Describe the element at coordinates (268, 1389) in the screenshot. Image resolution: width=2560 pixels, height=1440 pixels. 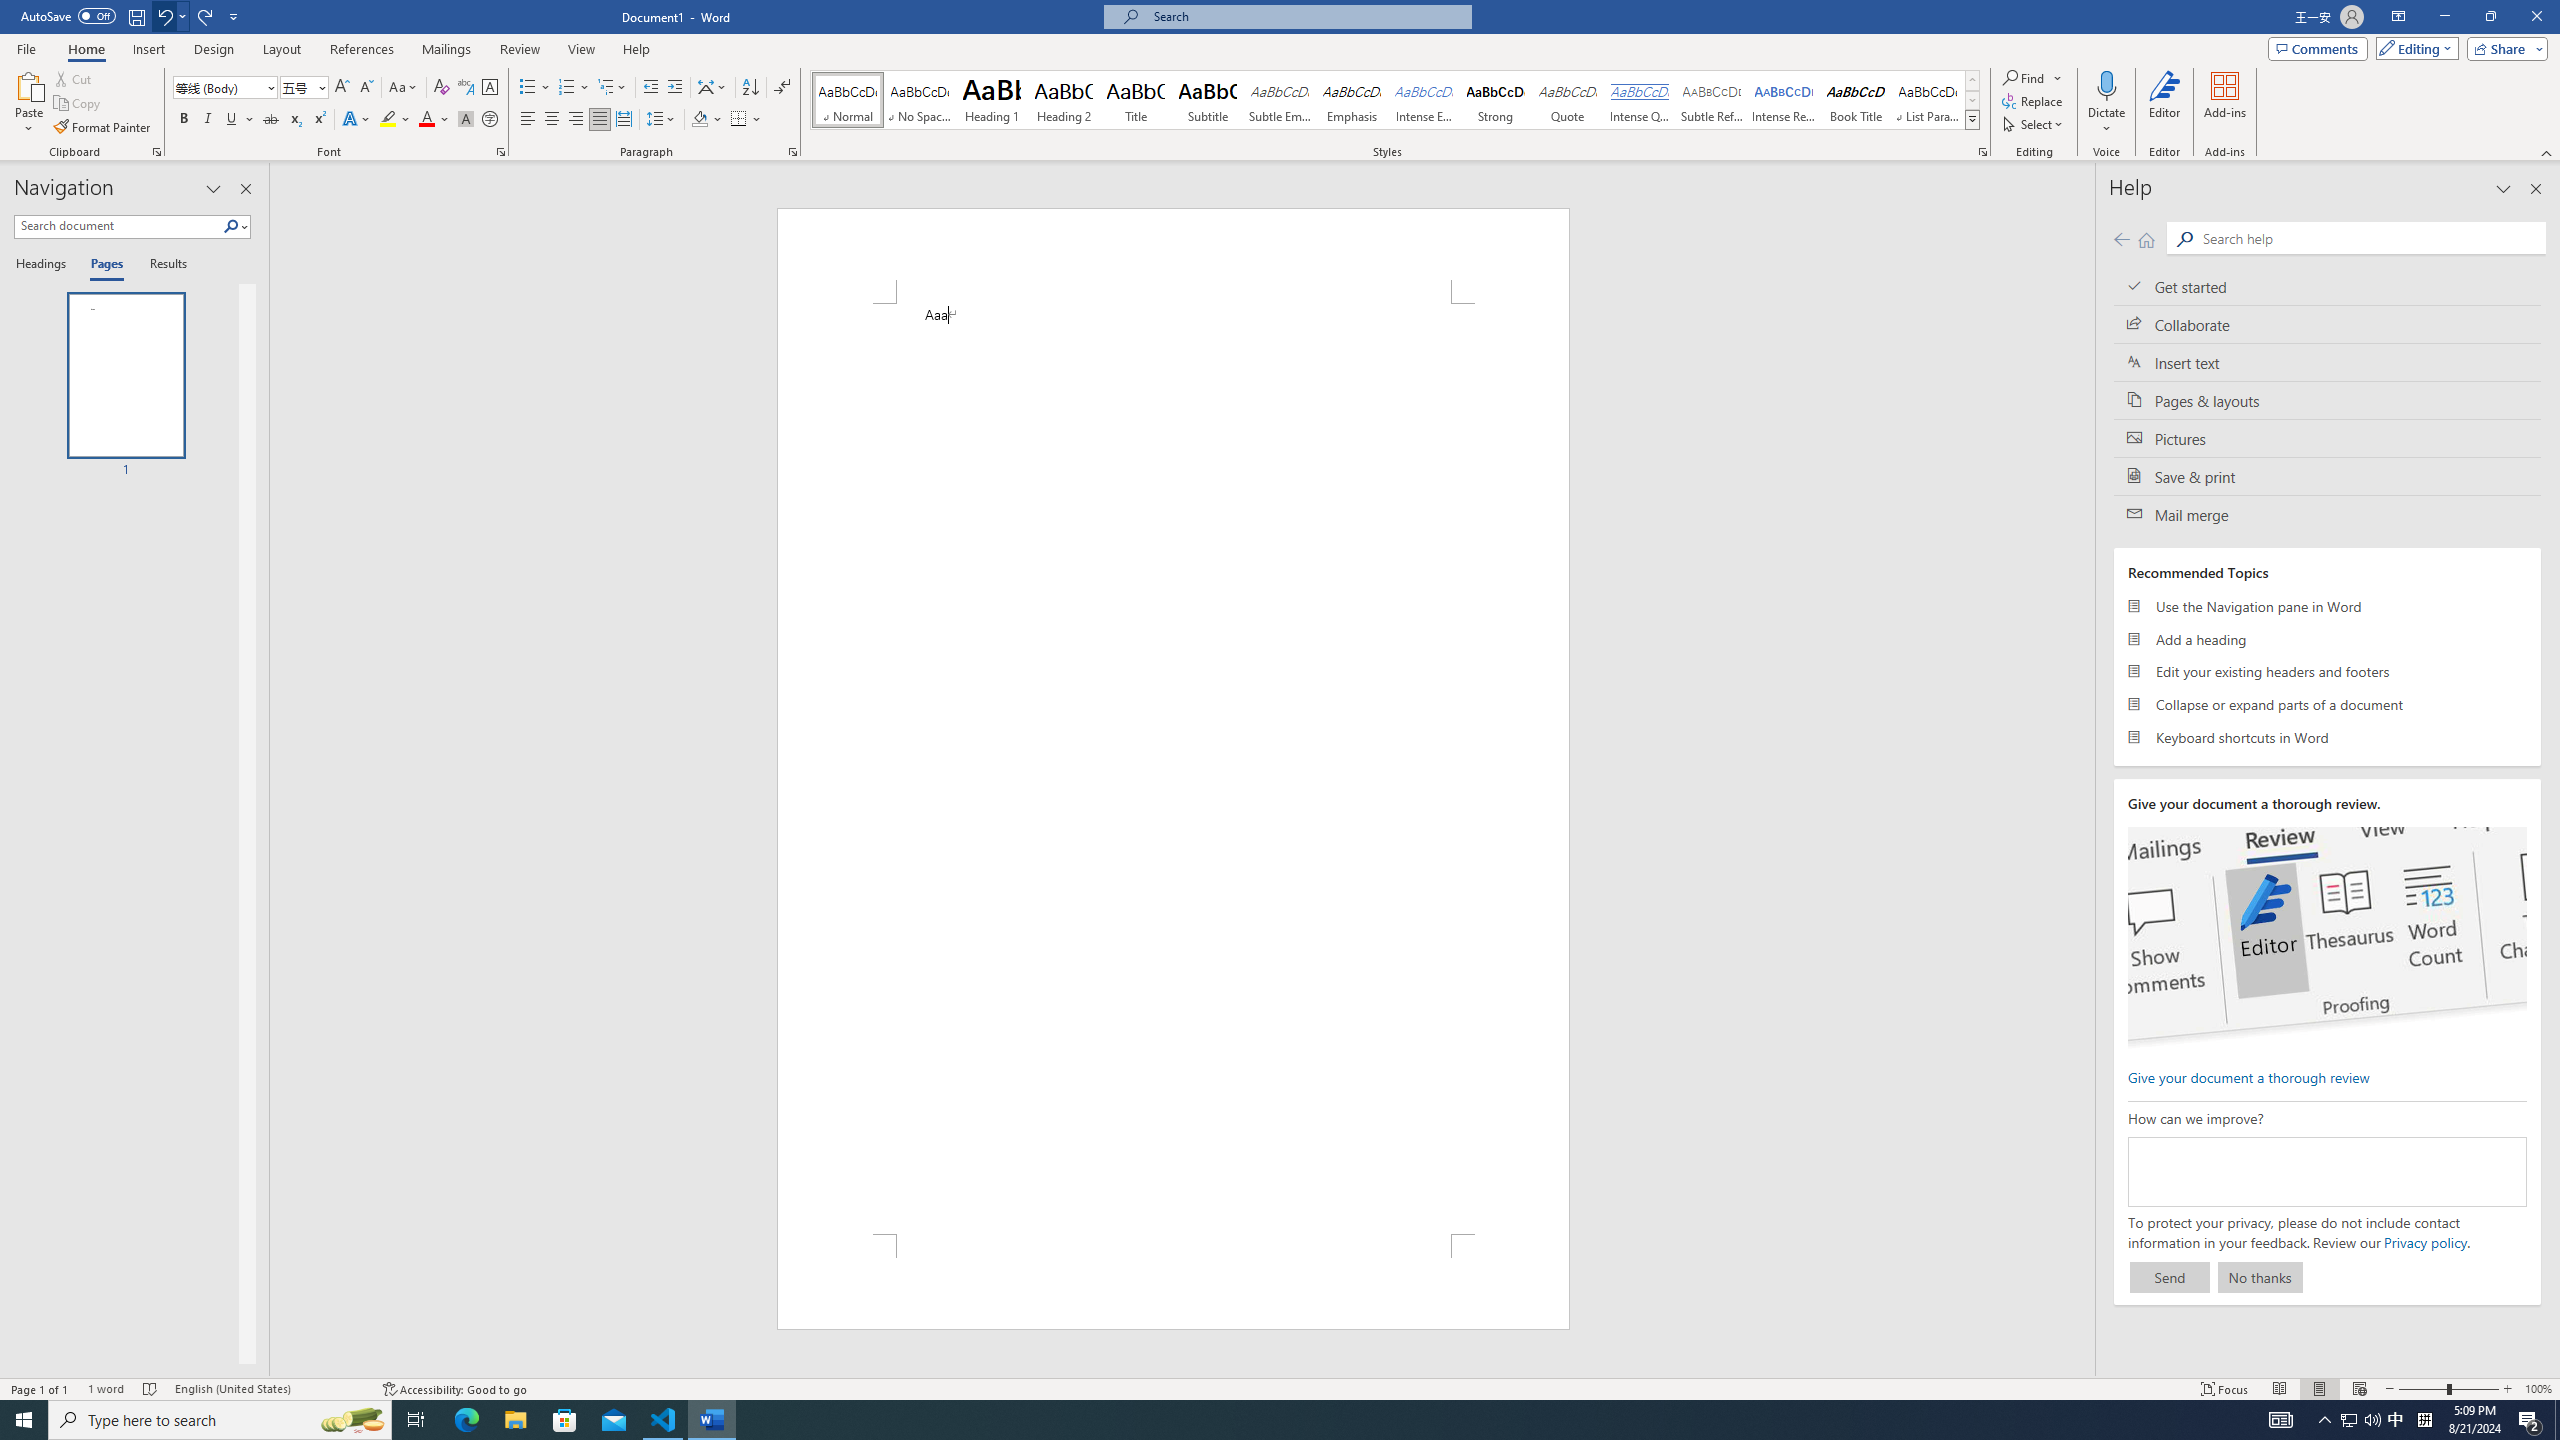
I see `Language English (United States)` at that location.